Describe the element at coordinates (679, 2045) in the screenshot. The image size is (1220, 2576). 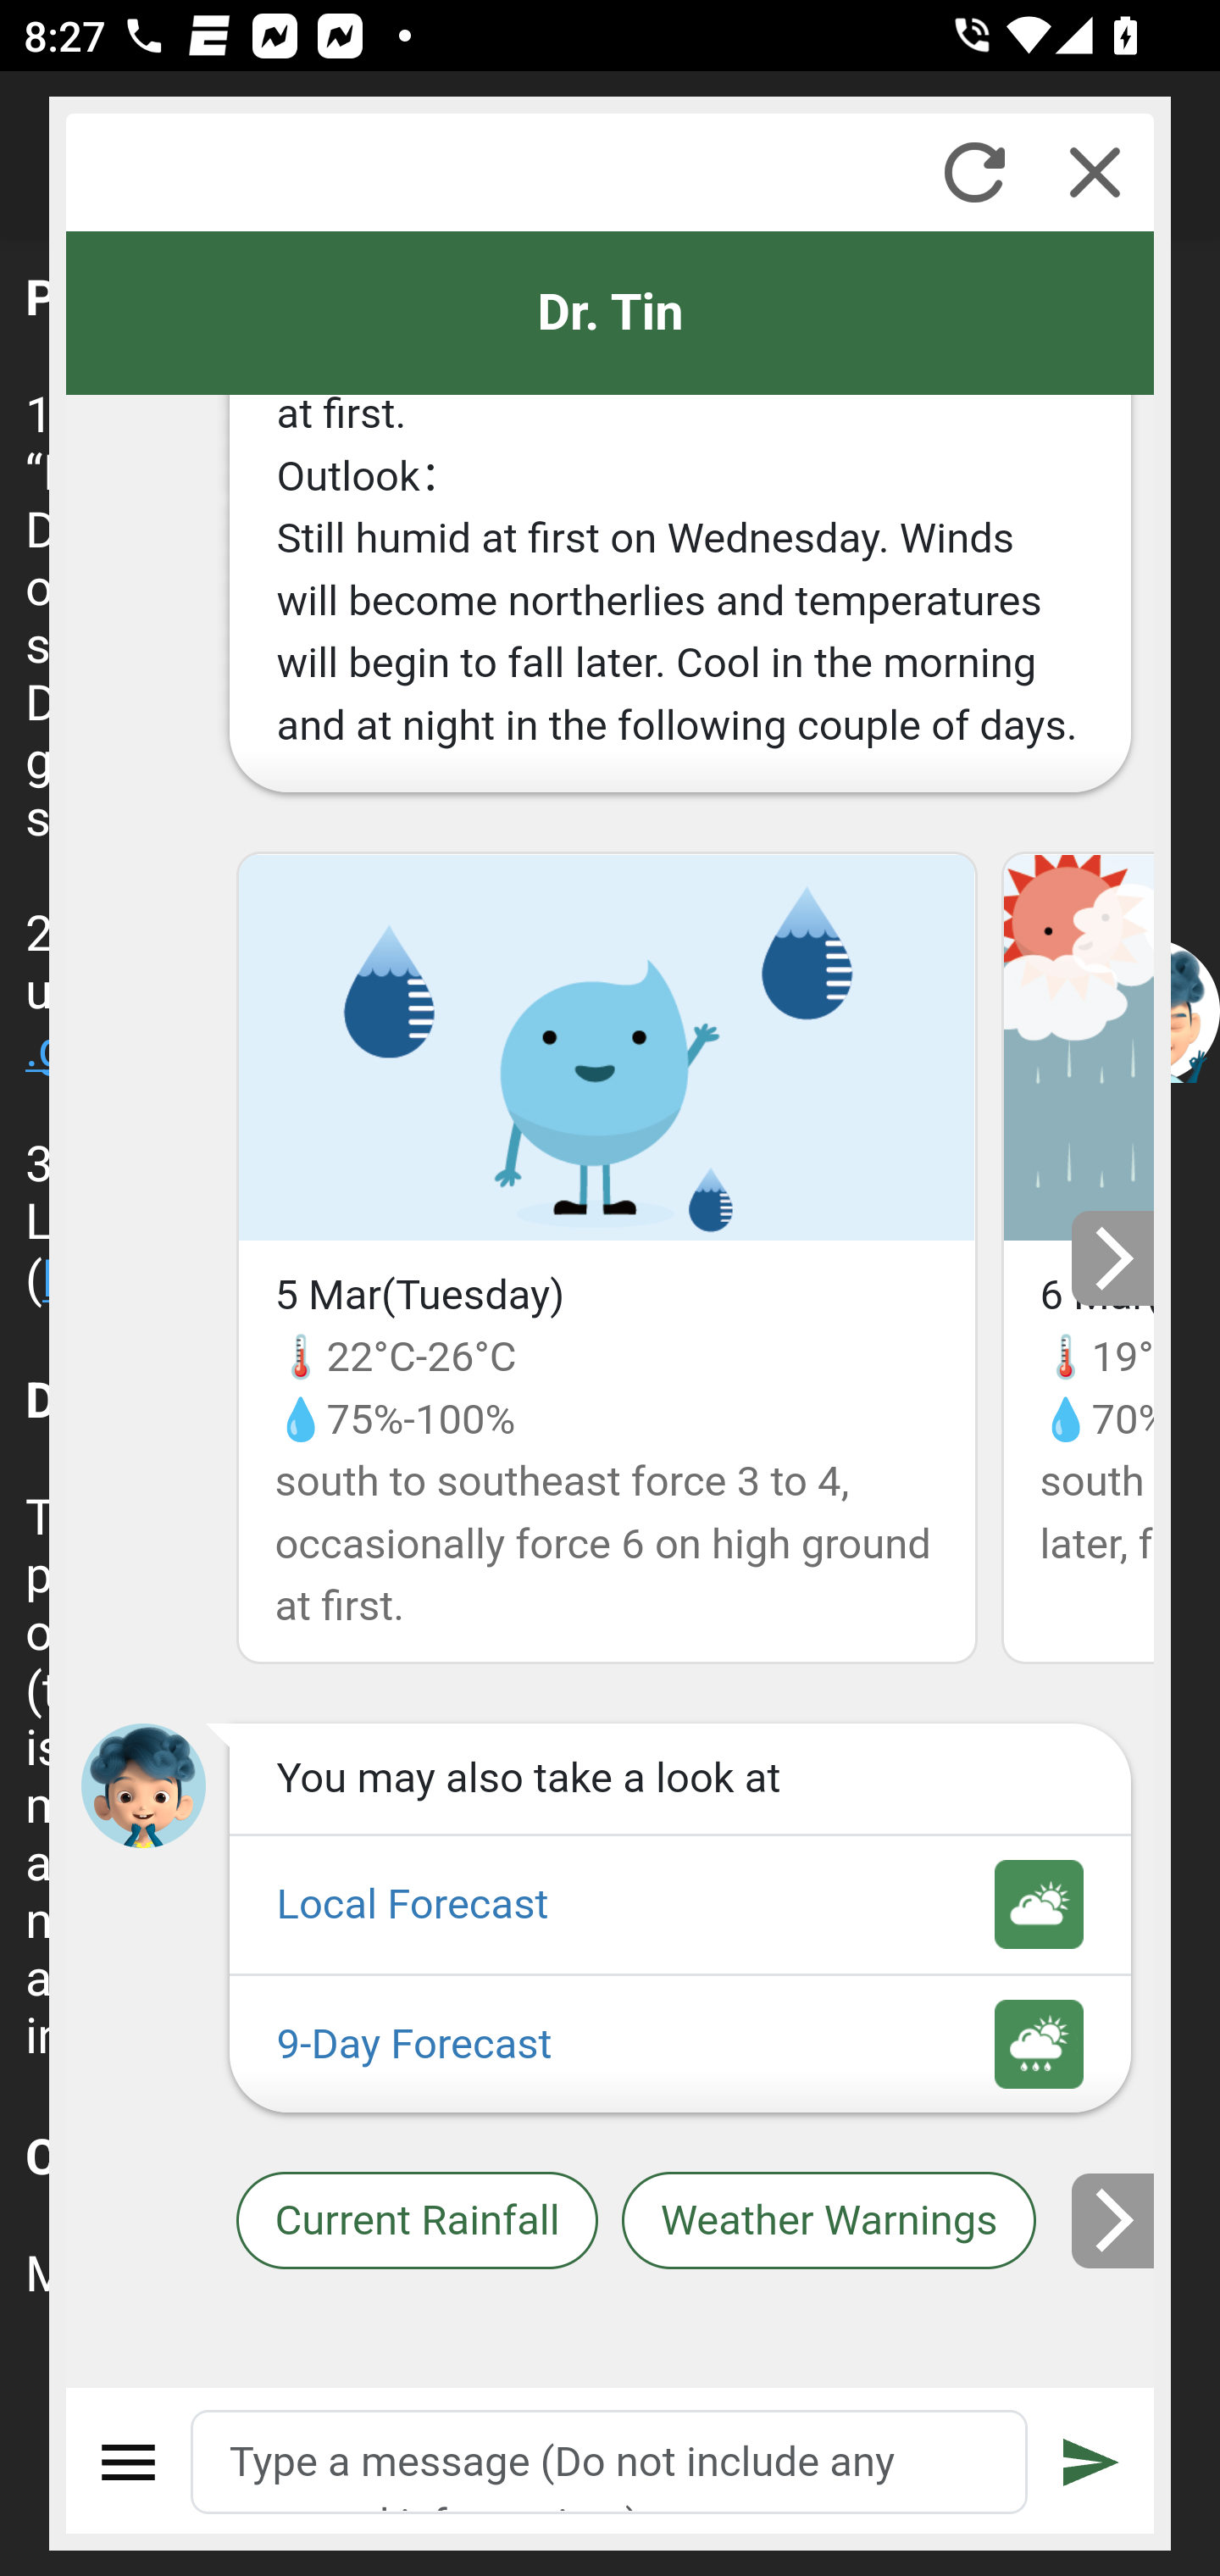
I see `9-Day Forecast` at that location.